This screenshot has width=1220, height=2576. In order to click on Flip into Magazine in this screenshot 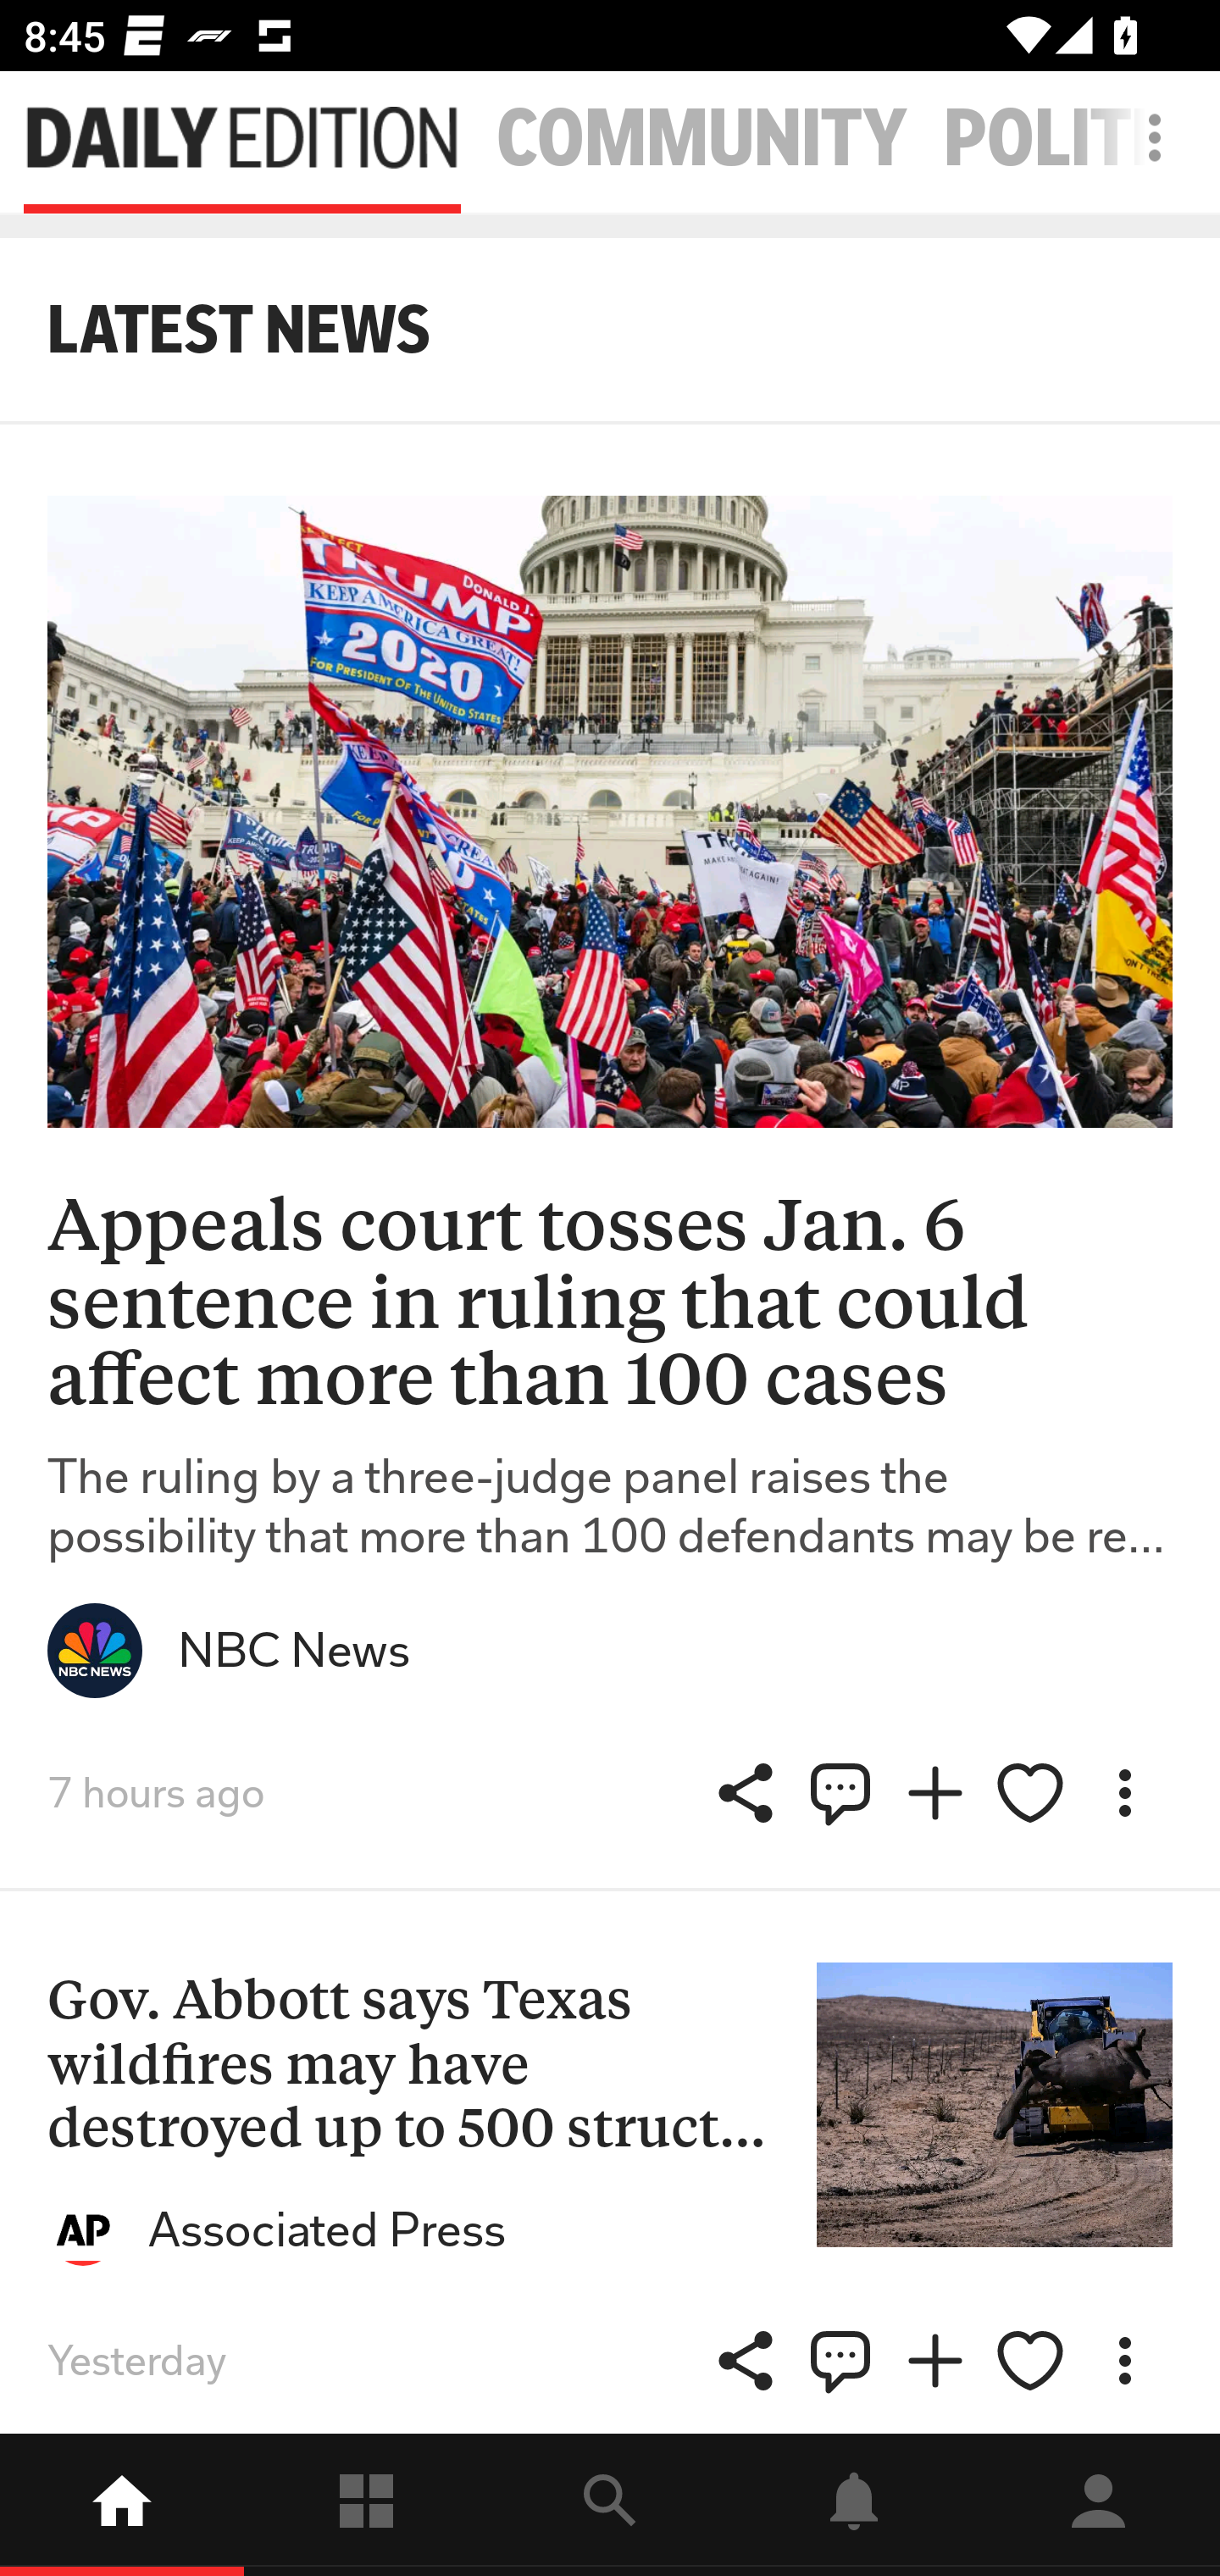, I will do `click(935, 2361)`.